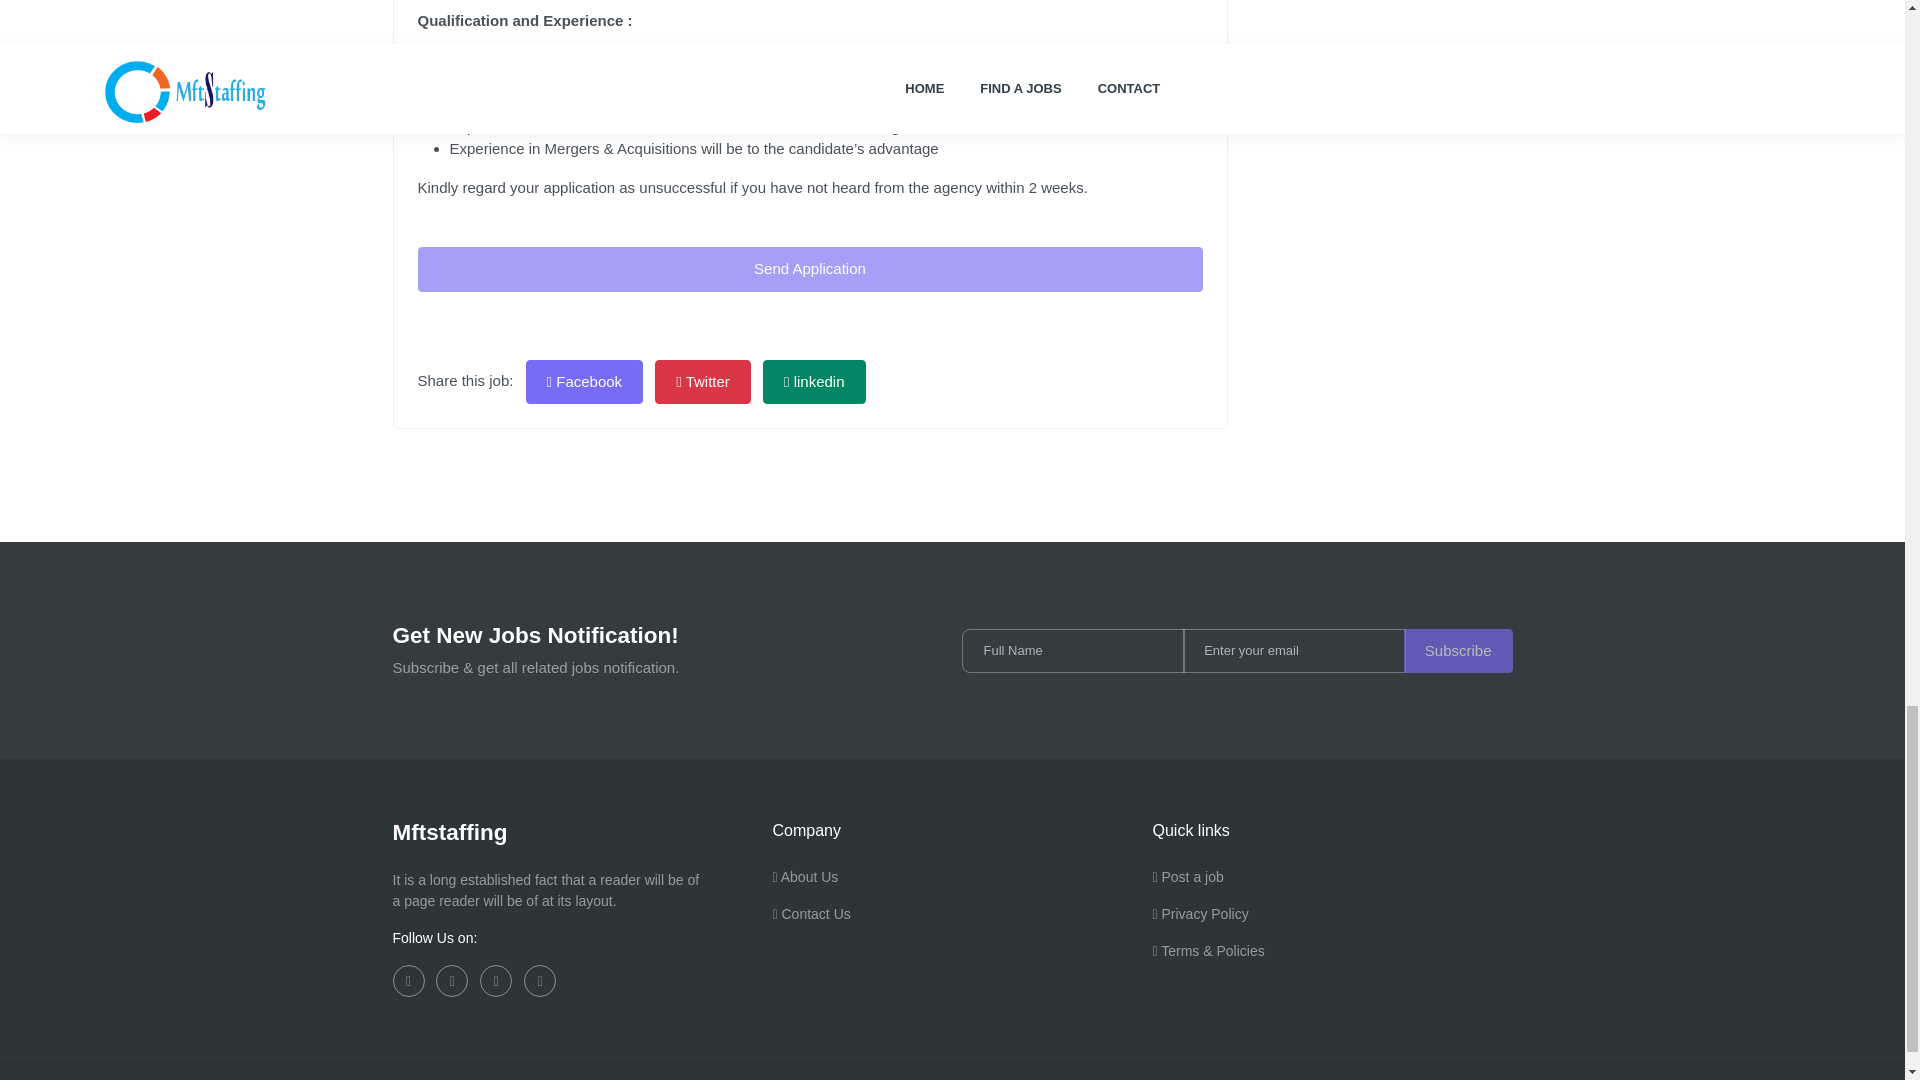 Image resolution: width=1920 pixels, height=1080 pixels. What do you see at coordinates (804, 884) in the screenshot?
I see `About Us` at bounding box center [804, 884].